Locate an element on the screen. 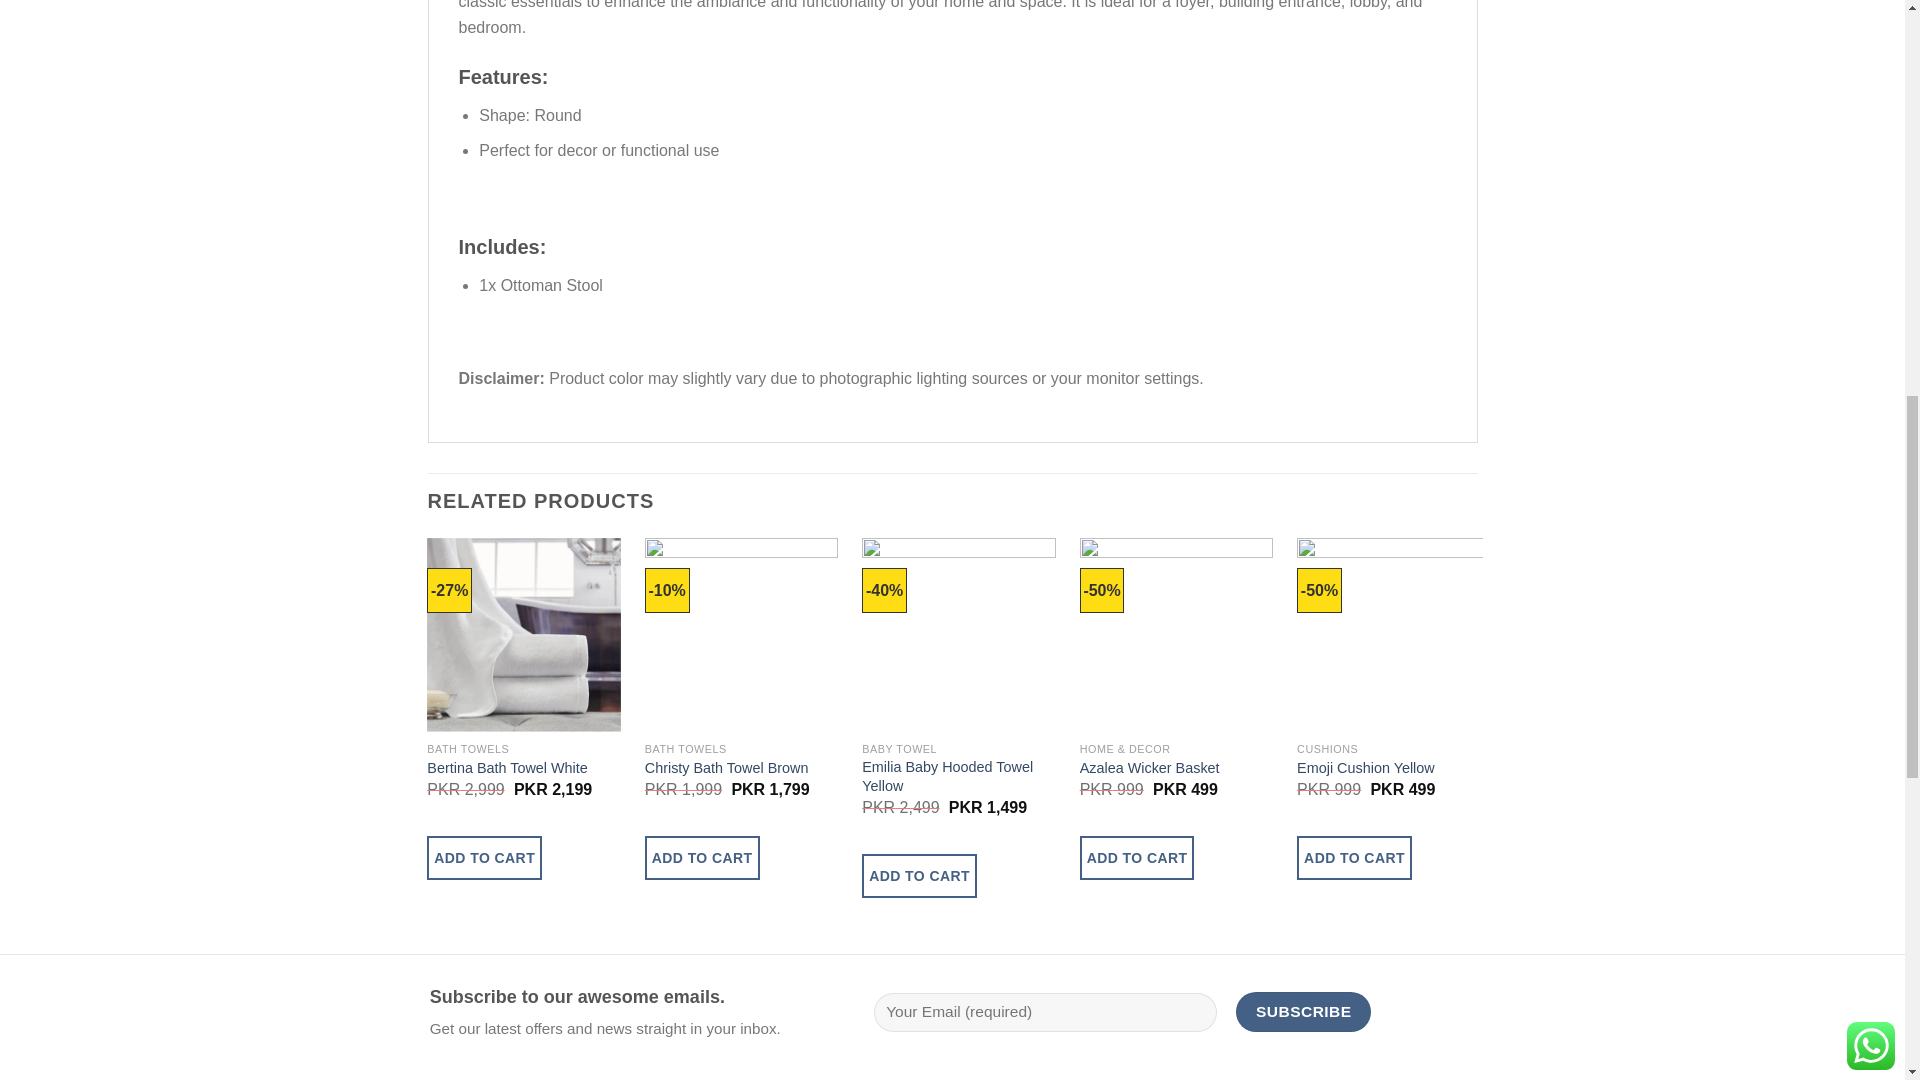 The image size is (1920, 1080). Subscribe is located at coordinates (1303, 1012).